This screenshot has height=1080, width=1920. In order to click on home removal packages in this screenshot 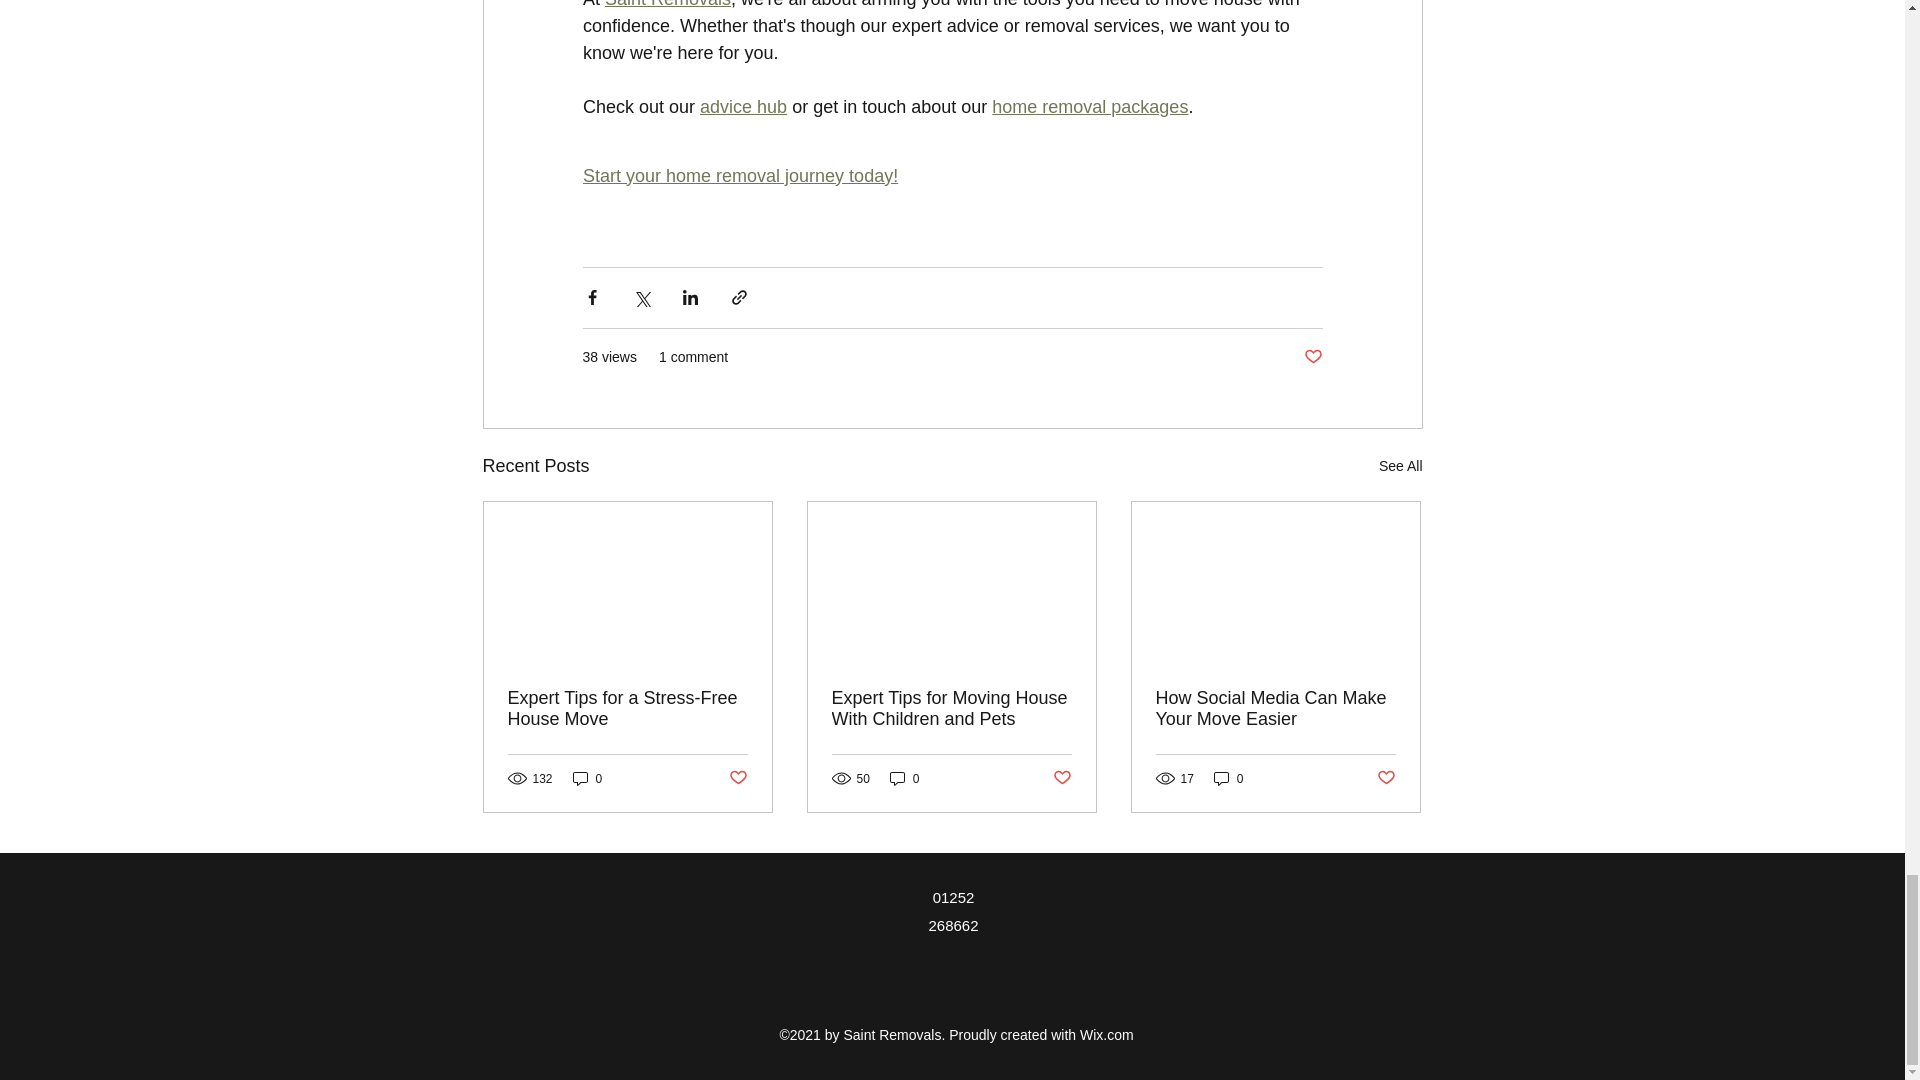, I will do `click(1090, 106)`.